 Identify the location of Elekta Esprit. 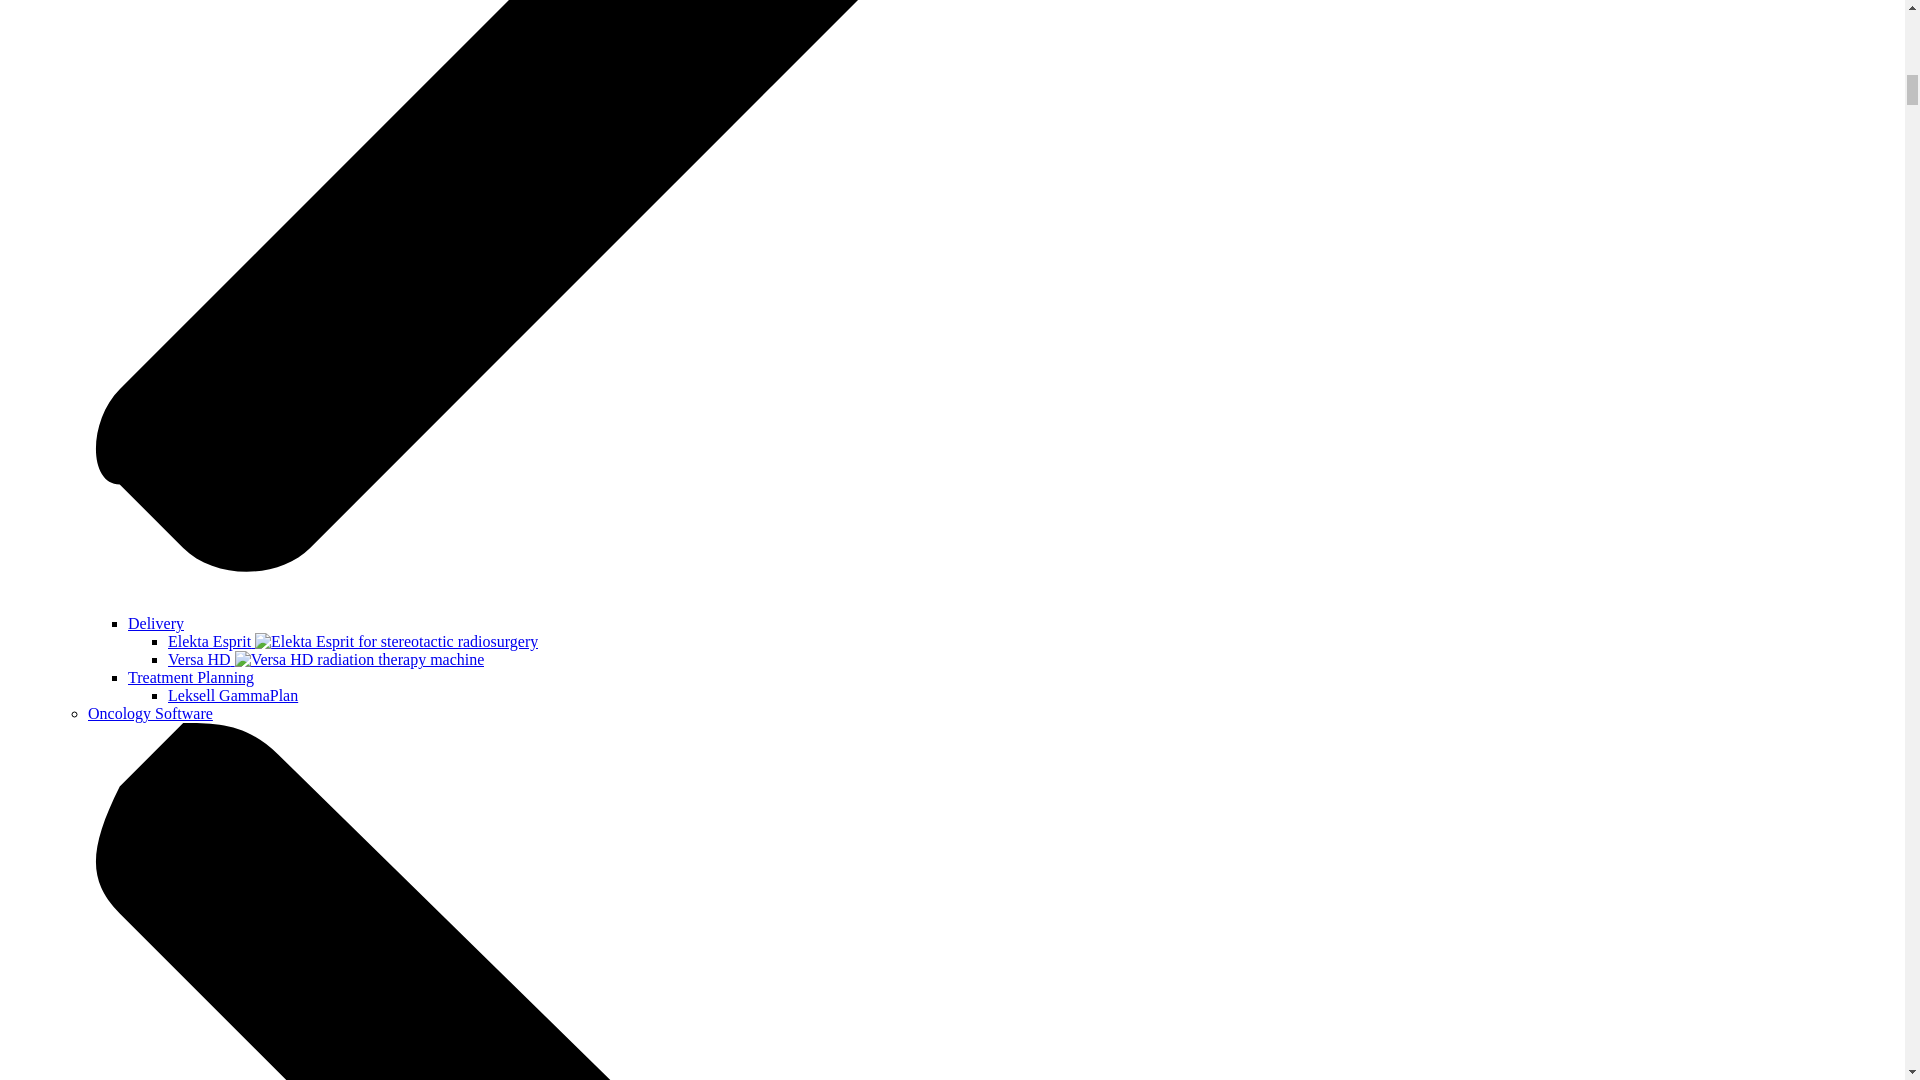
(352, 641).